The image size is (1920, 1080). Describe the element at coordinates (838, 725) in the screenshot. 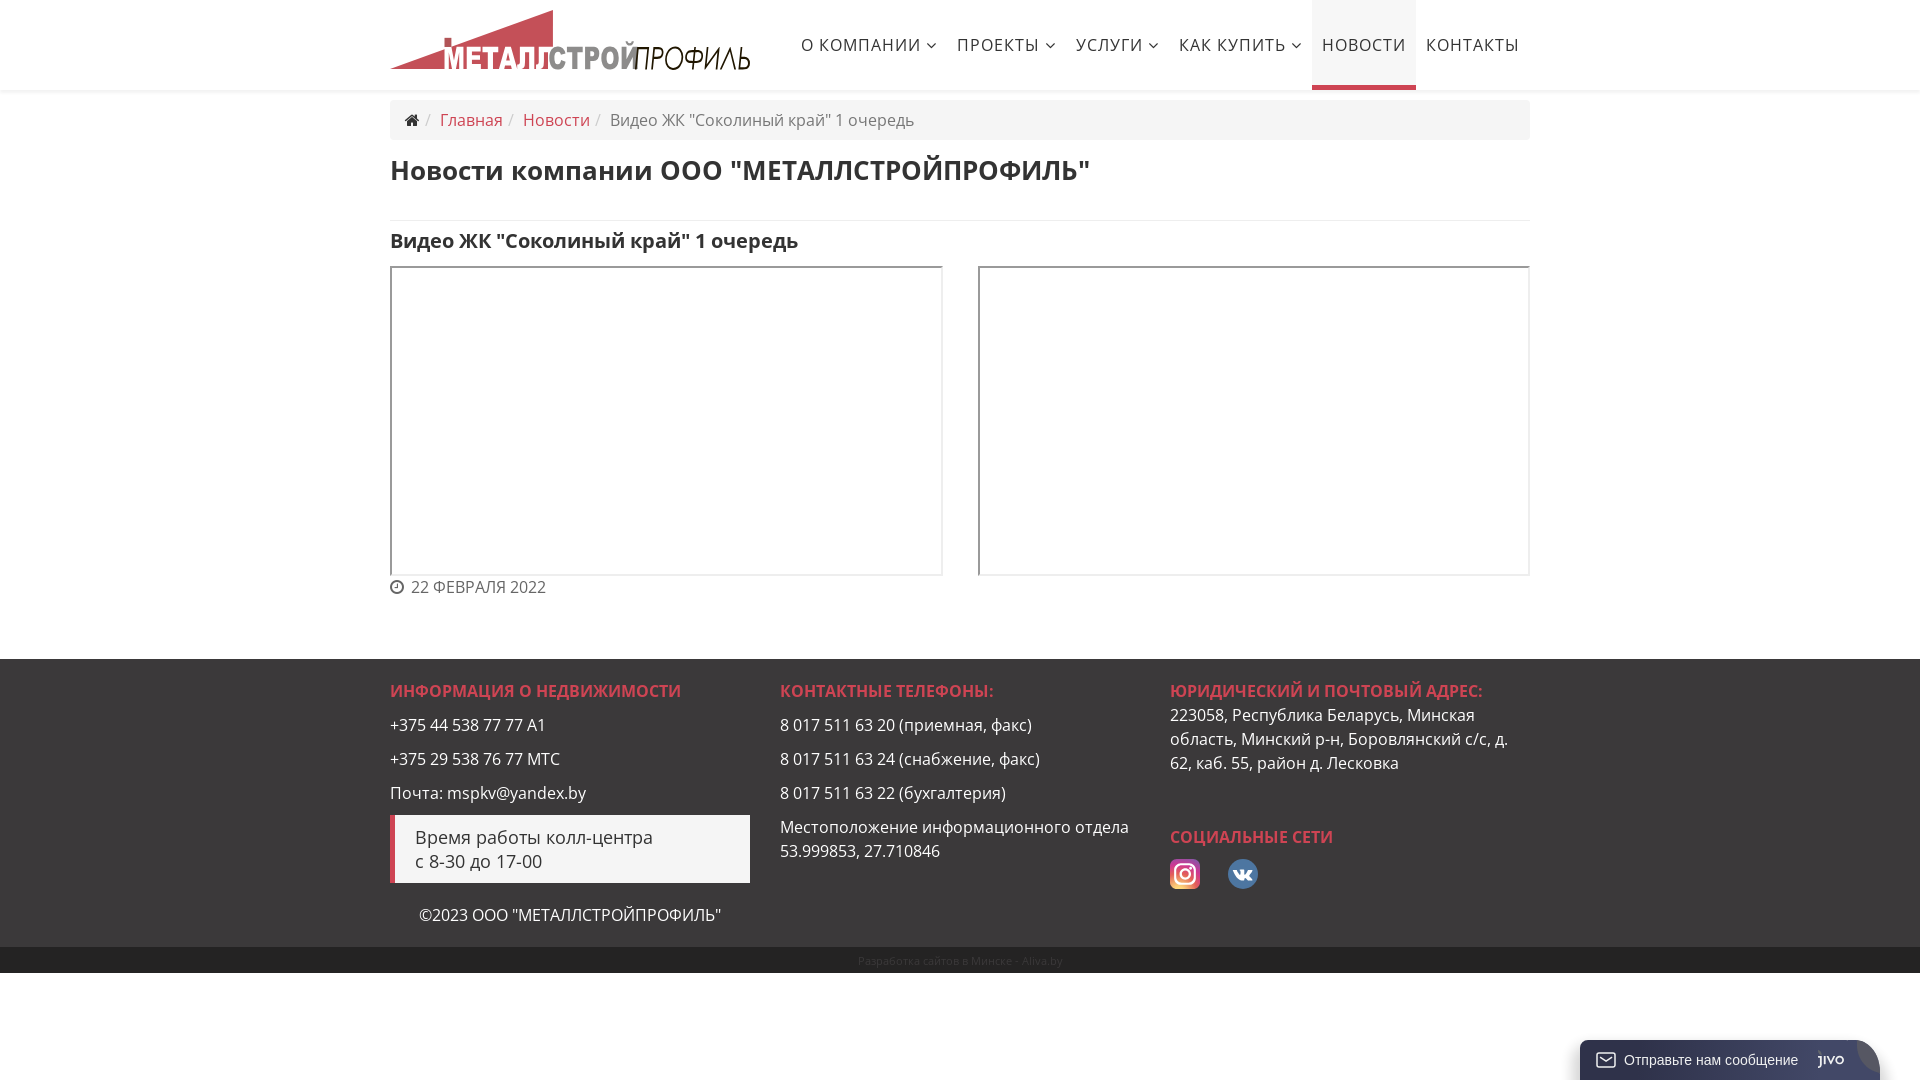

I see `8 017 511 63 20` at that location.